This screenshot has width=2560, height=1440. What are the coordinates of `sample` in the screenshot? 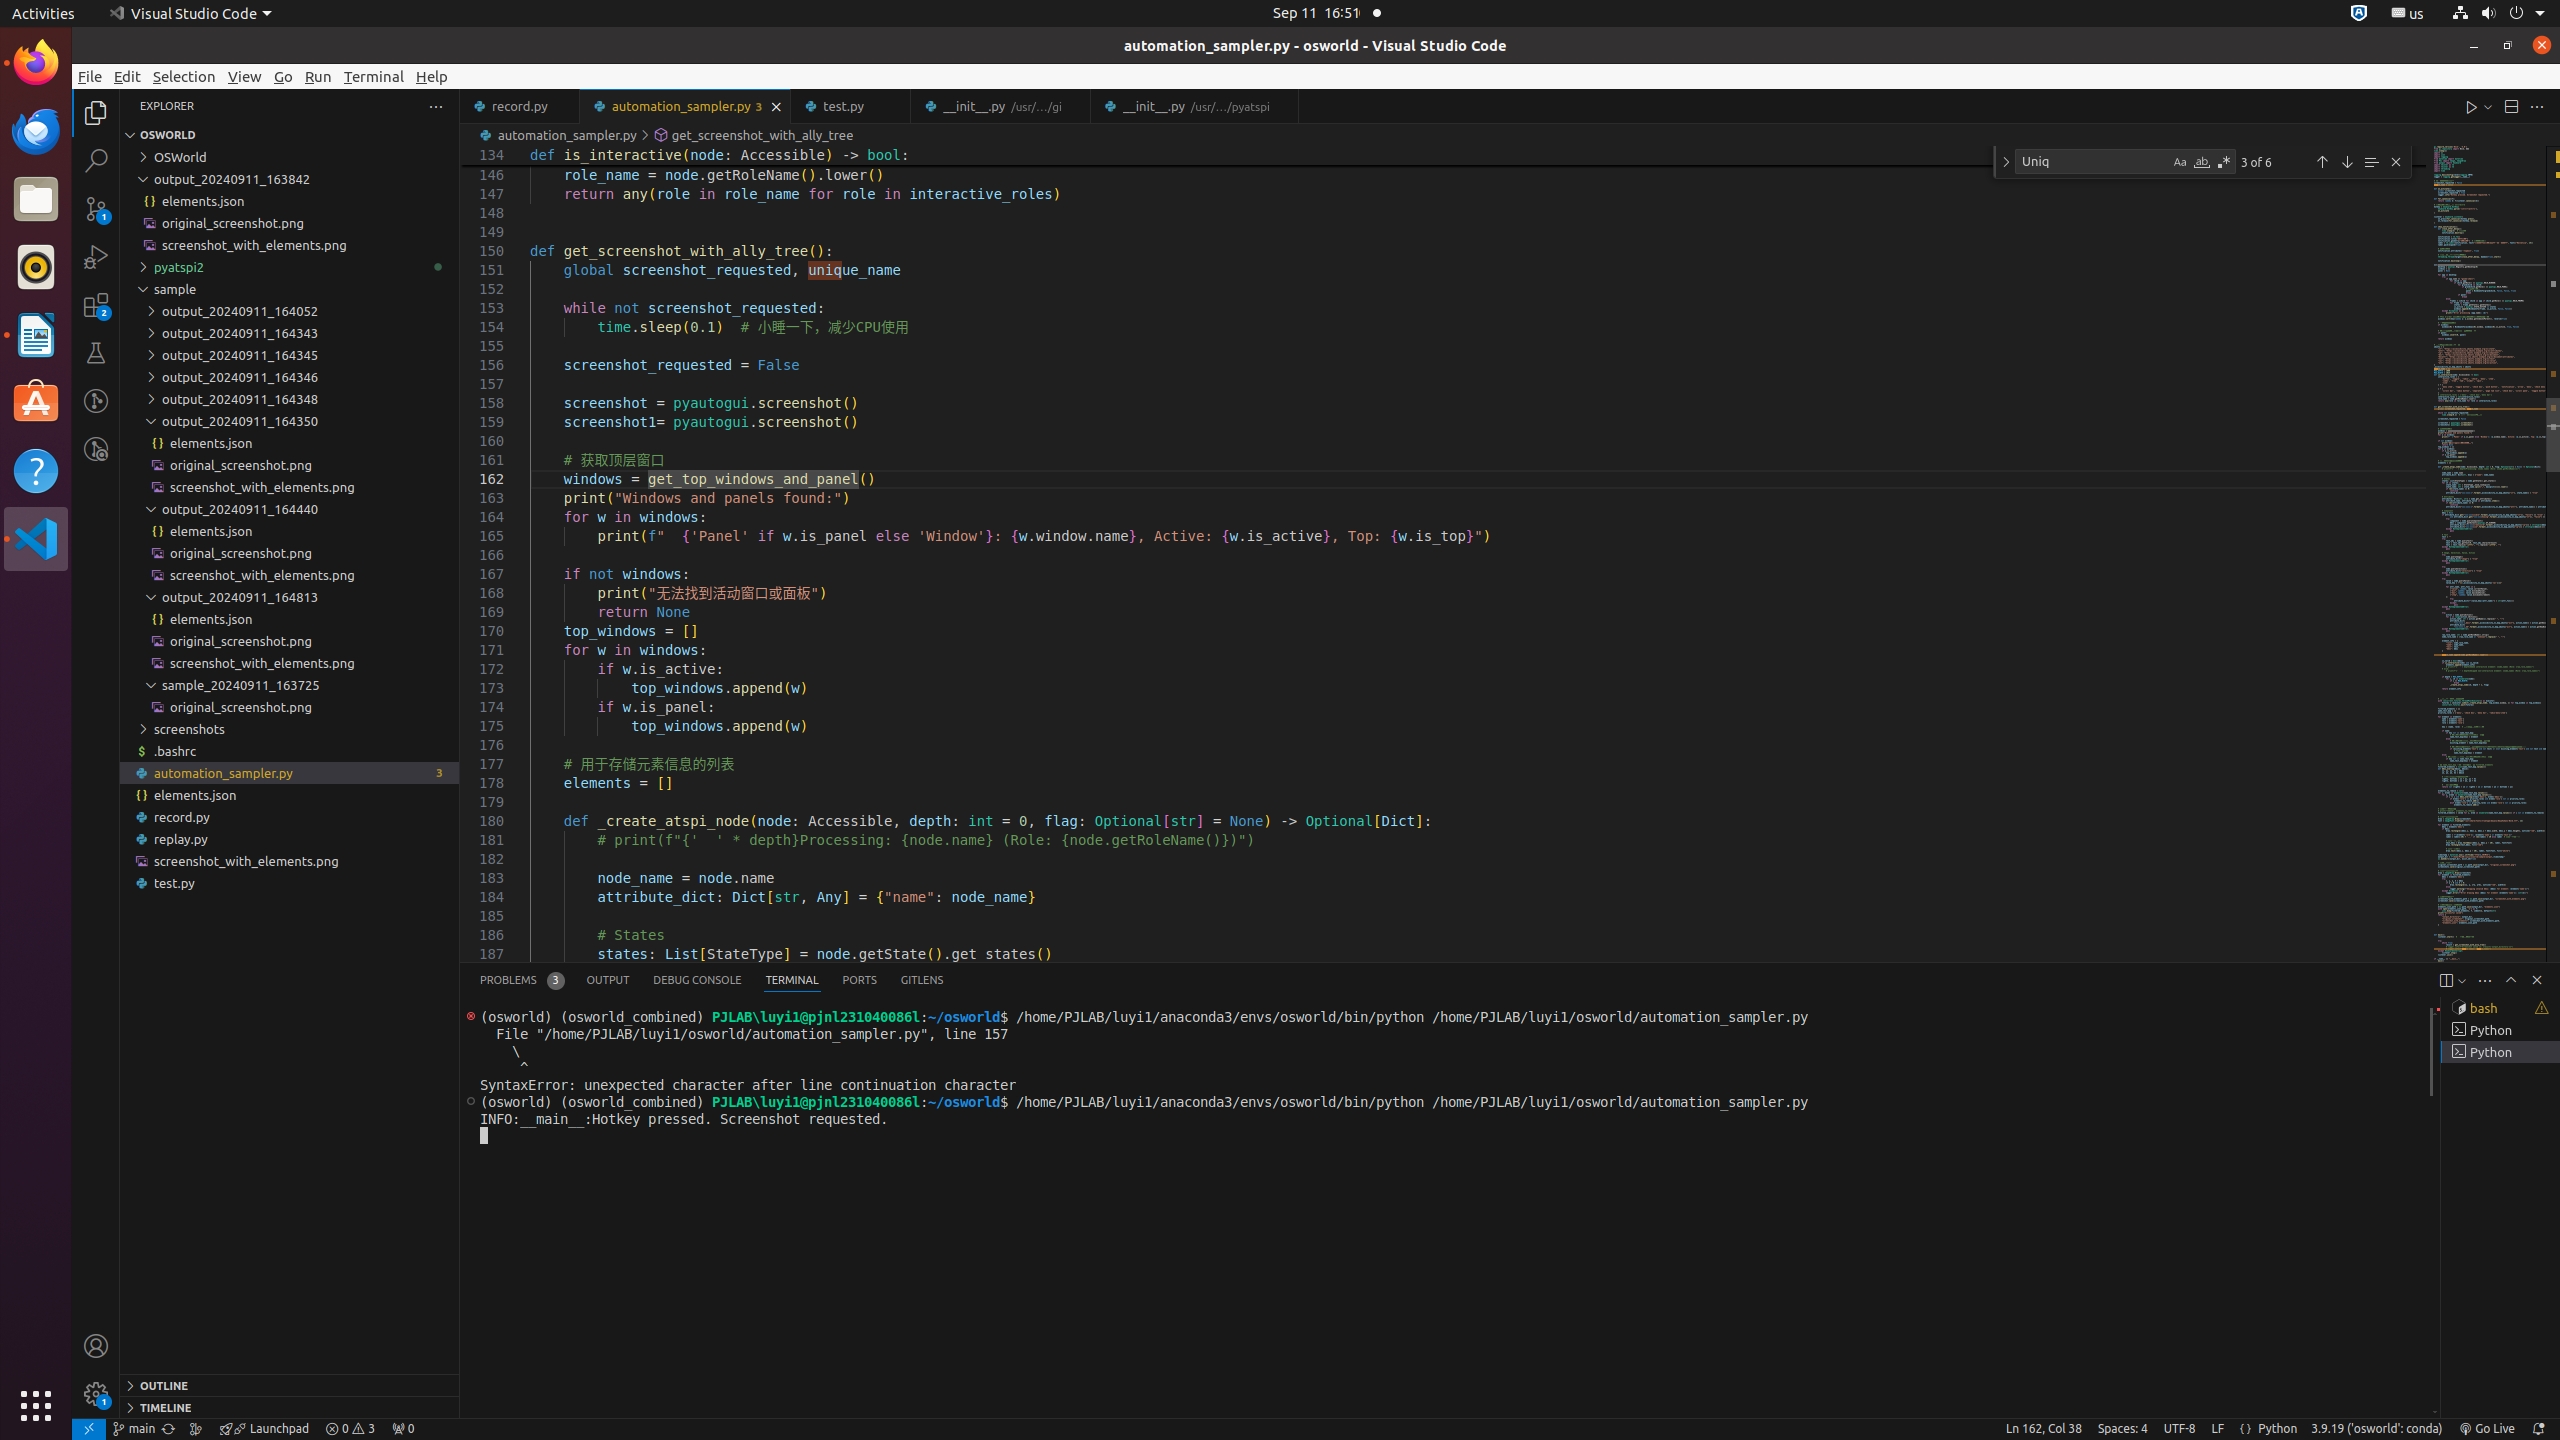 It's located at (290, 289).